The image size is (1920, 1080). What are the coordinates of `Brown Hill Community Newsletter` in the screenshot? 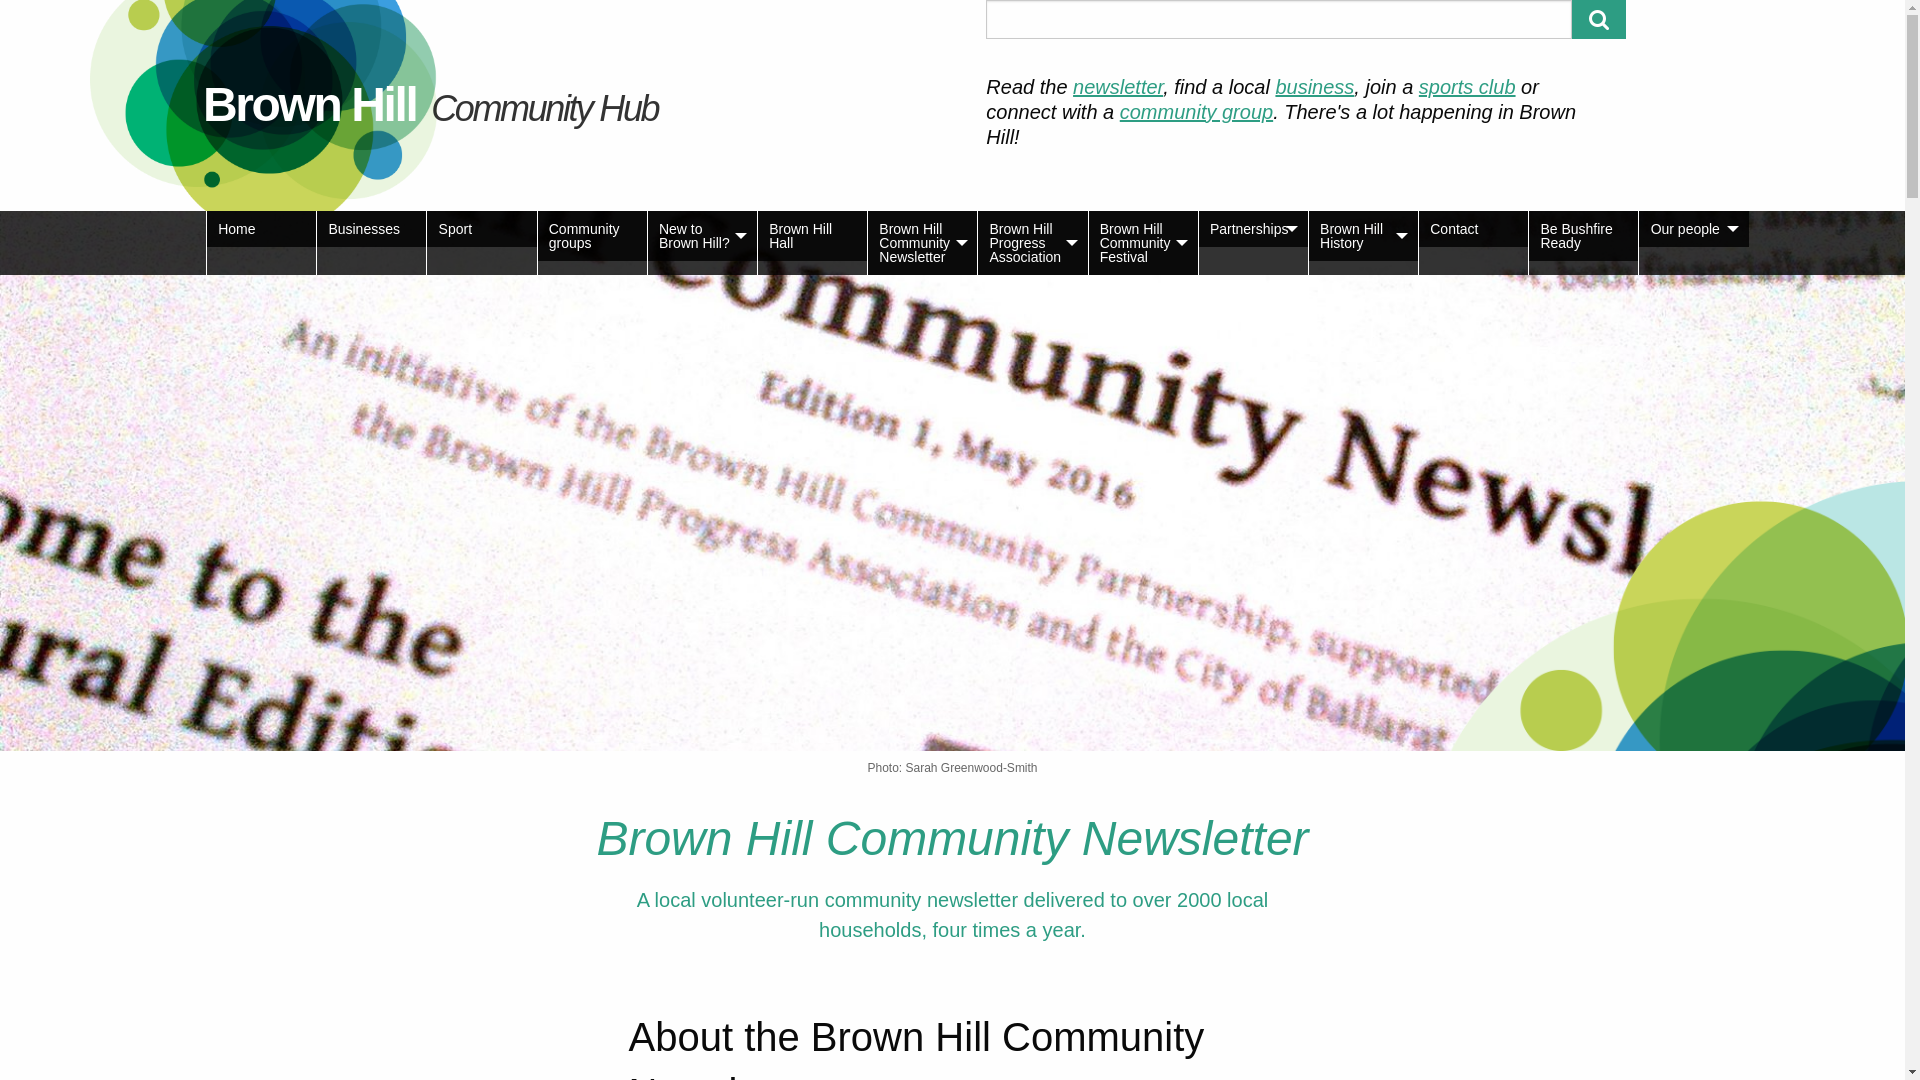 It's located at (922, 243).